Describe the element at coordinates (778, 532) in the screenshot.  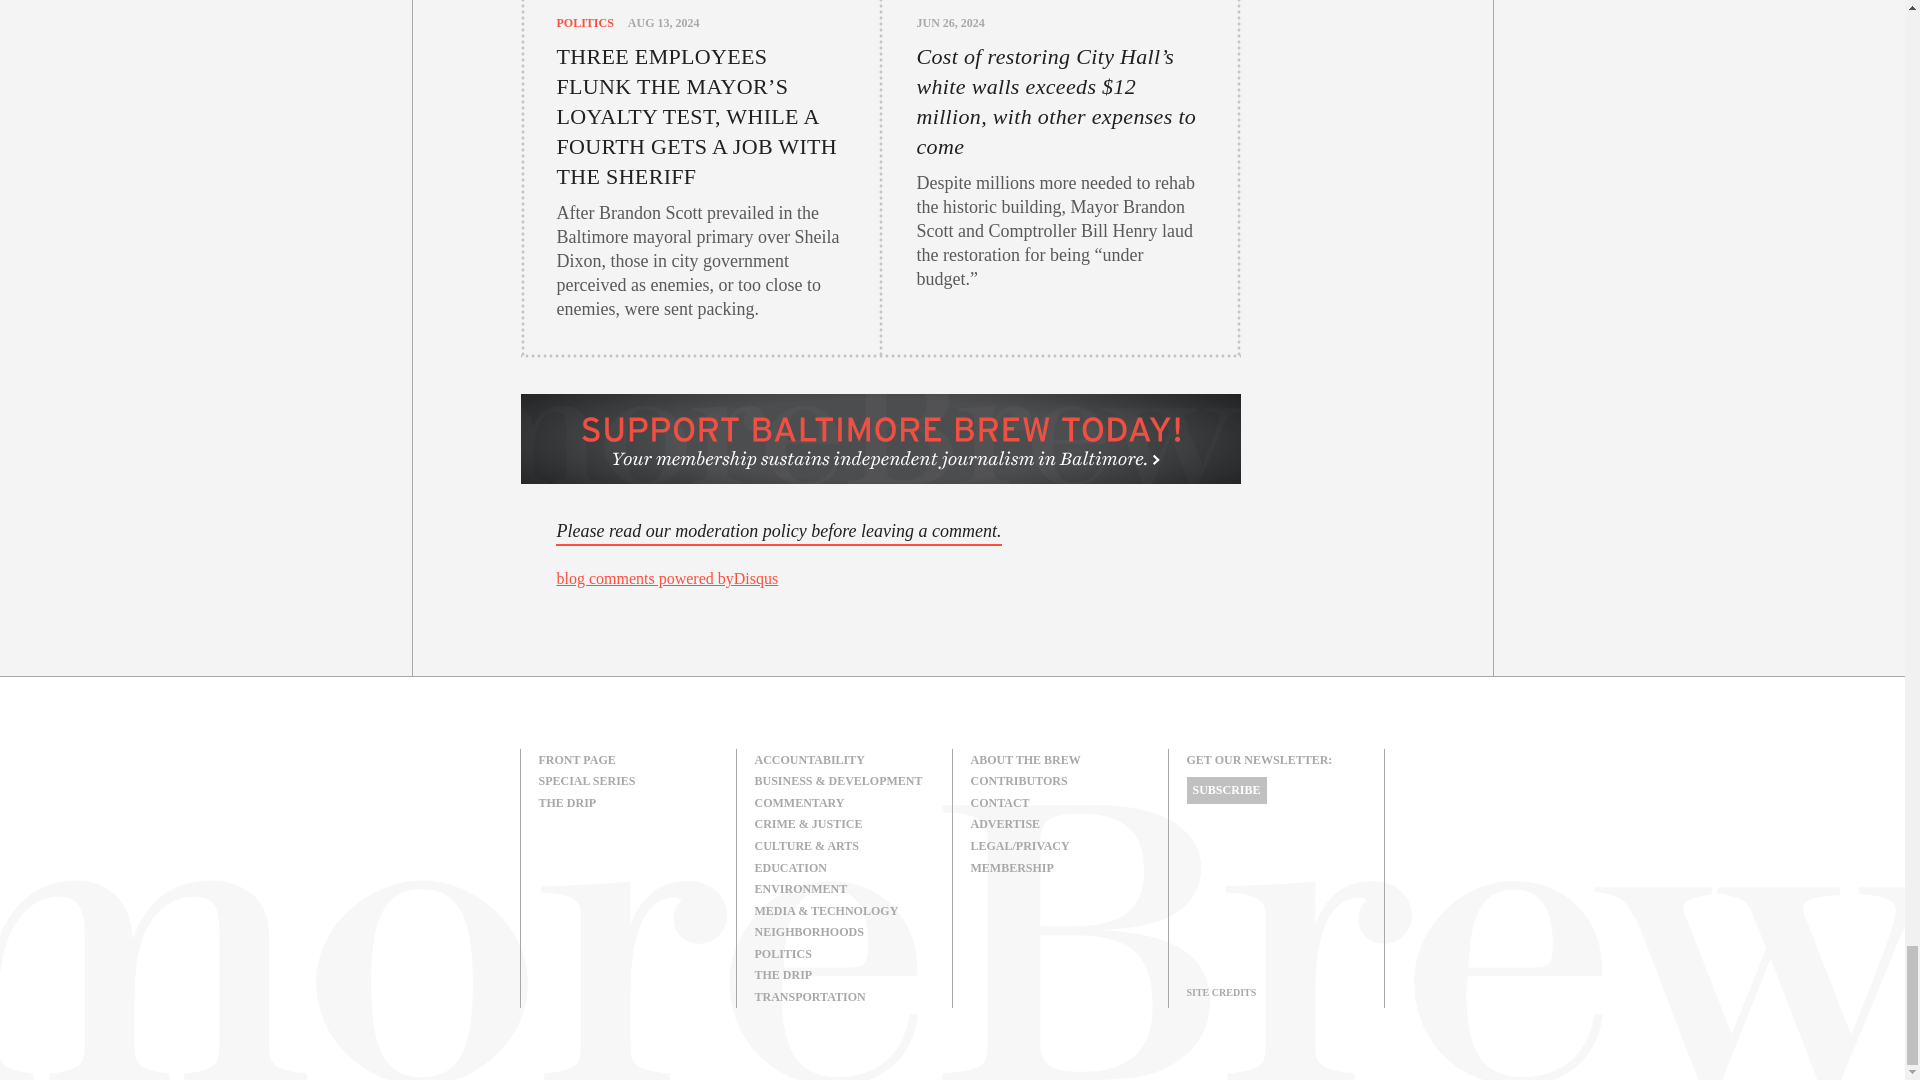
I see `Please read our moderation policy before leaving a comment.` at that location.